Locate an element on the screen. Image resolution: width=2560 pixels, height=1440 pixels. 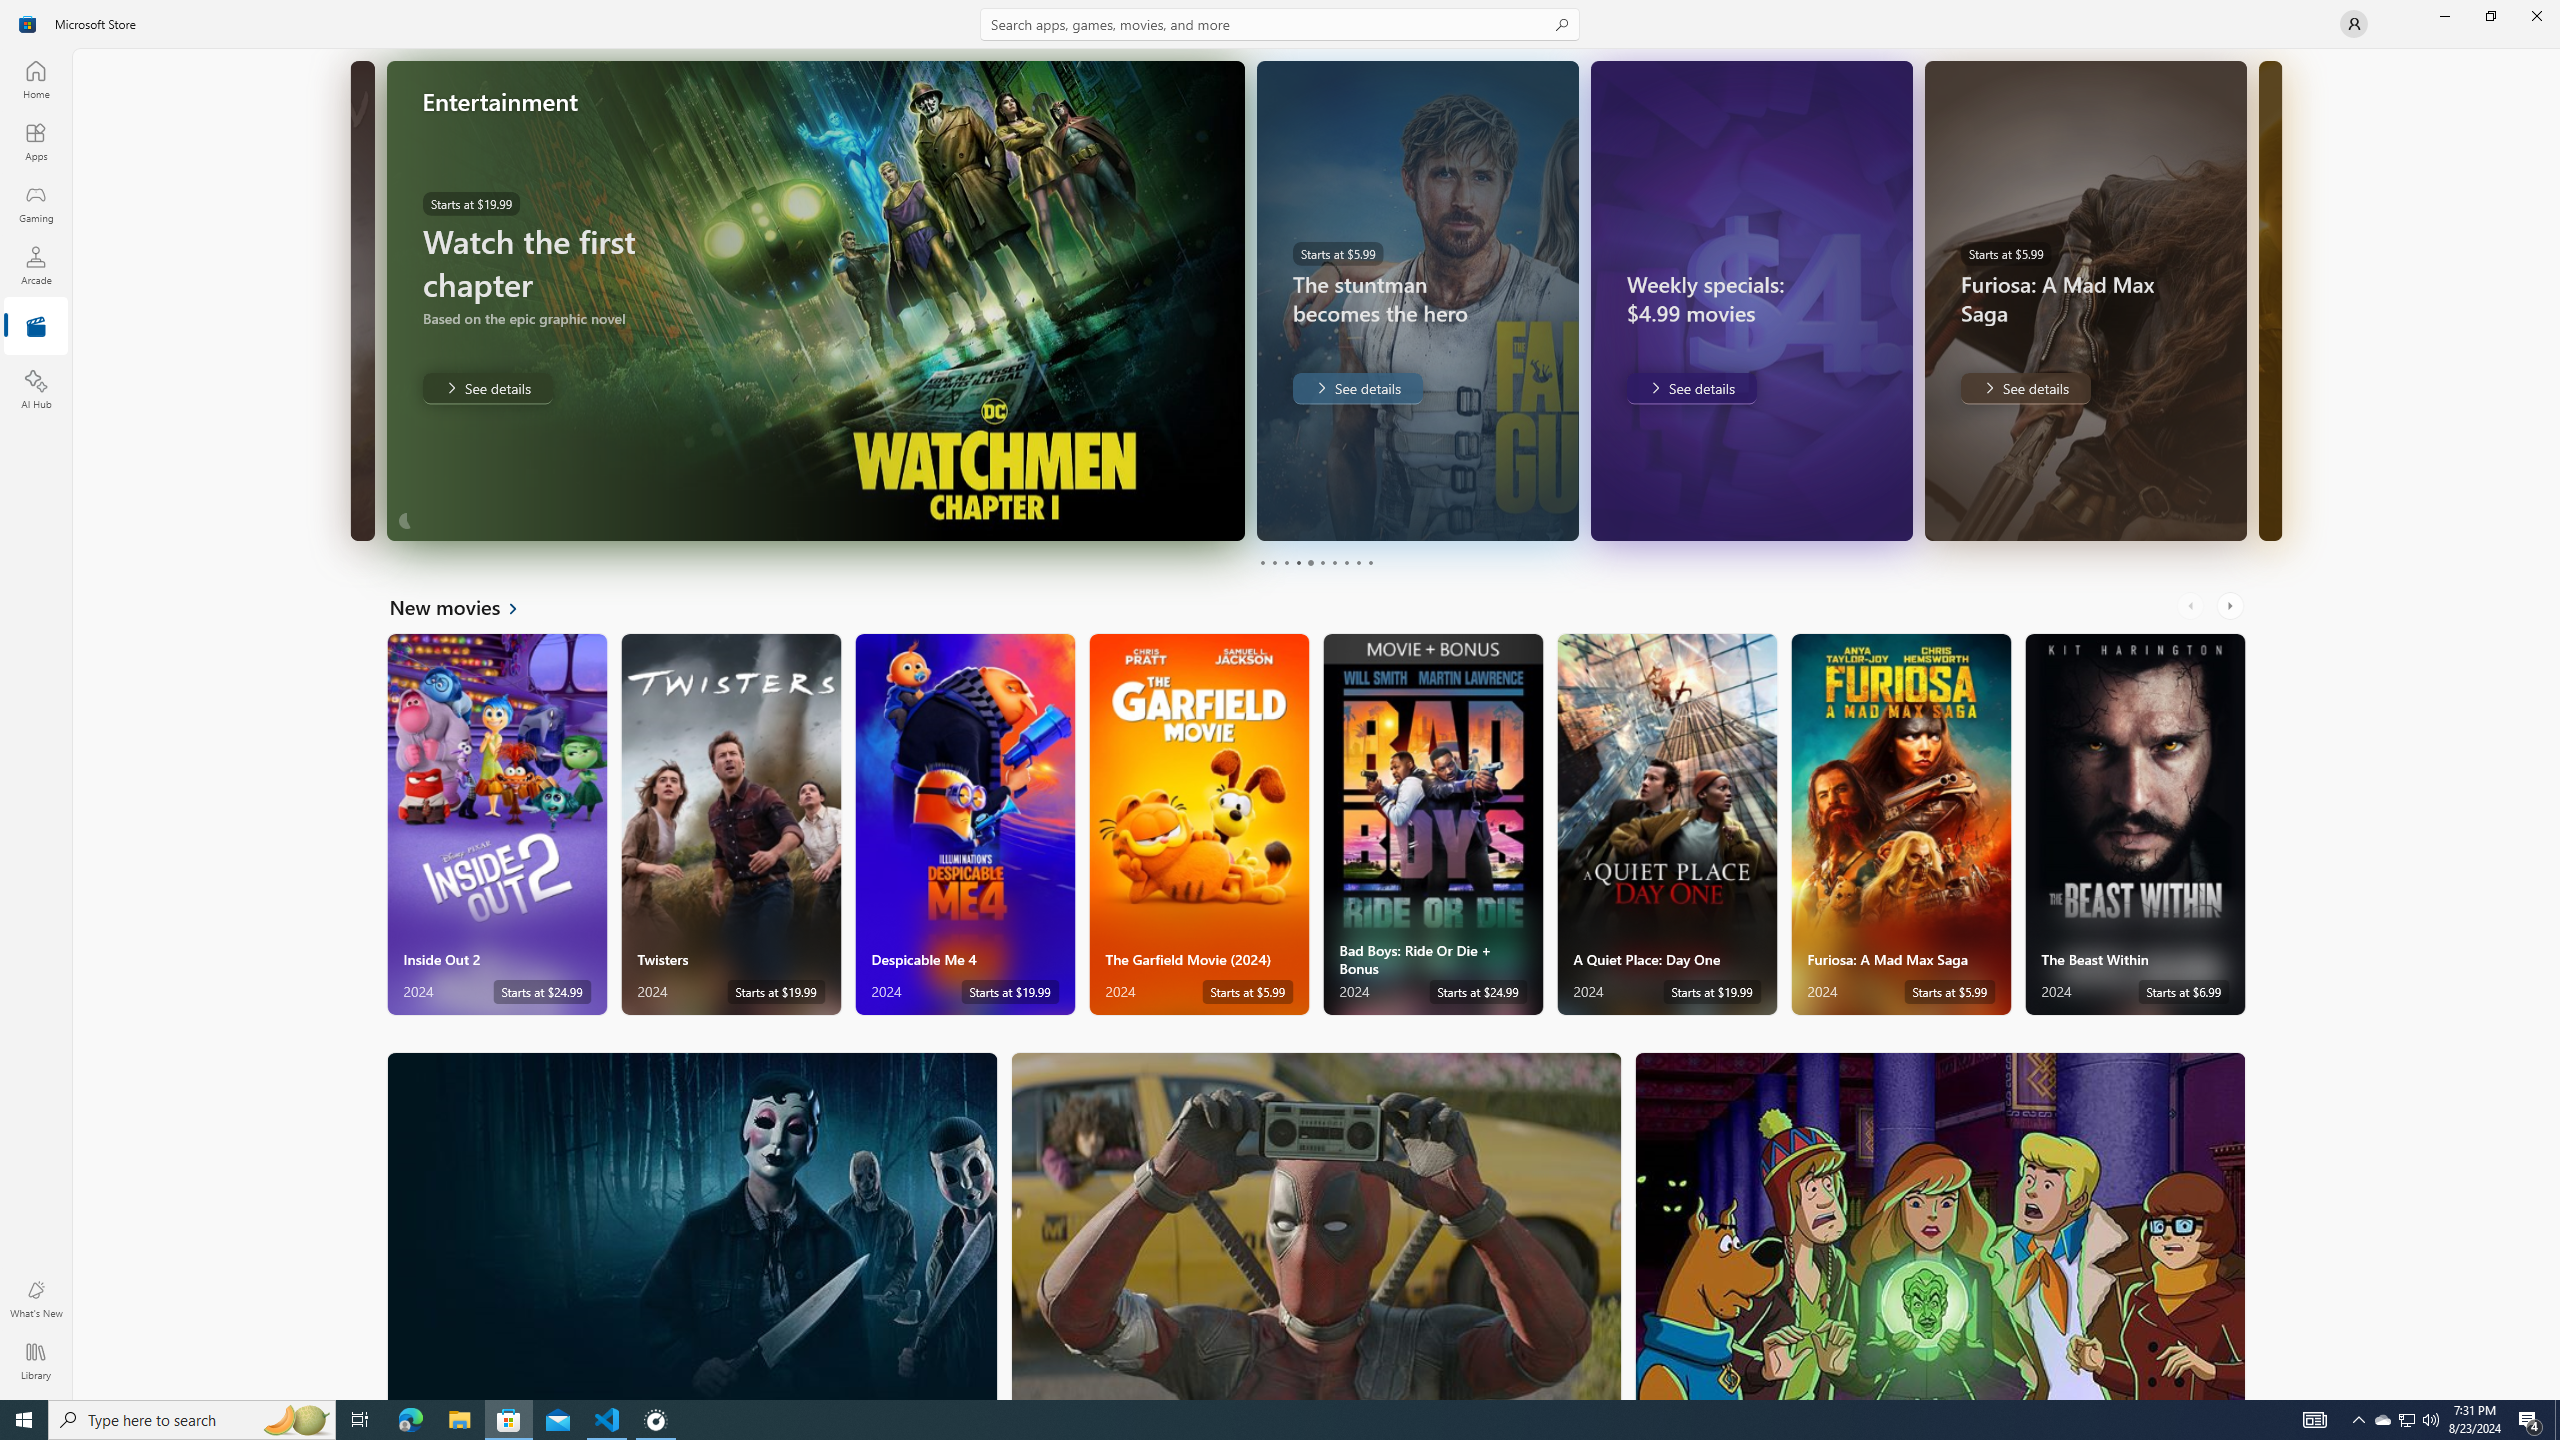
Page 7 is located at coordinates (1333, 562).